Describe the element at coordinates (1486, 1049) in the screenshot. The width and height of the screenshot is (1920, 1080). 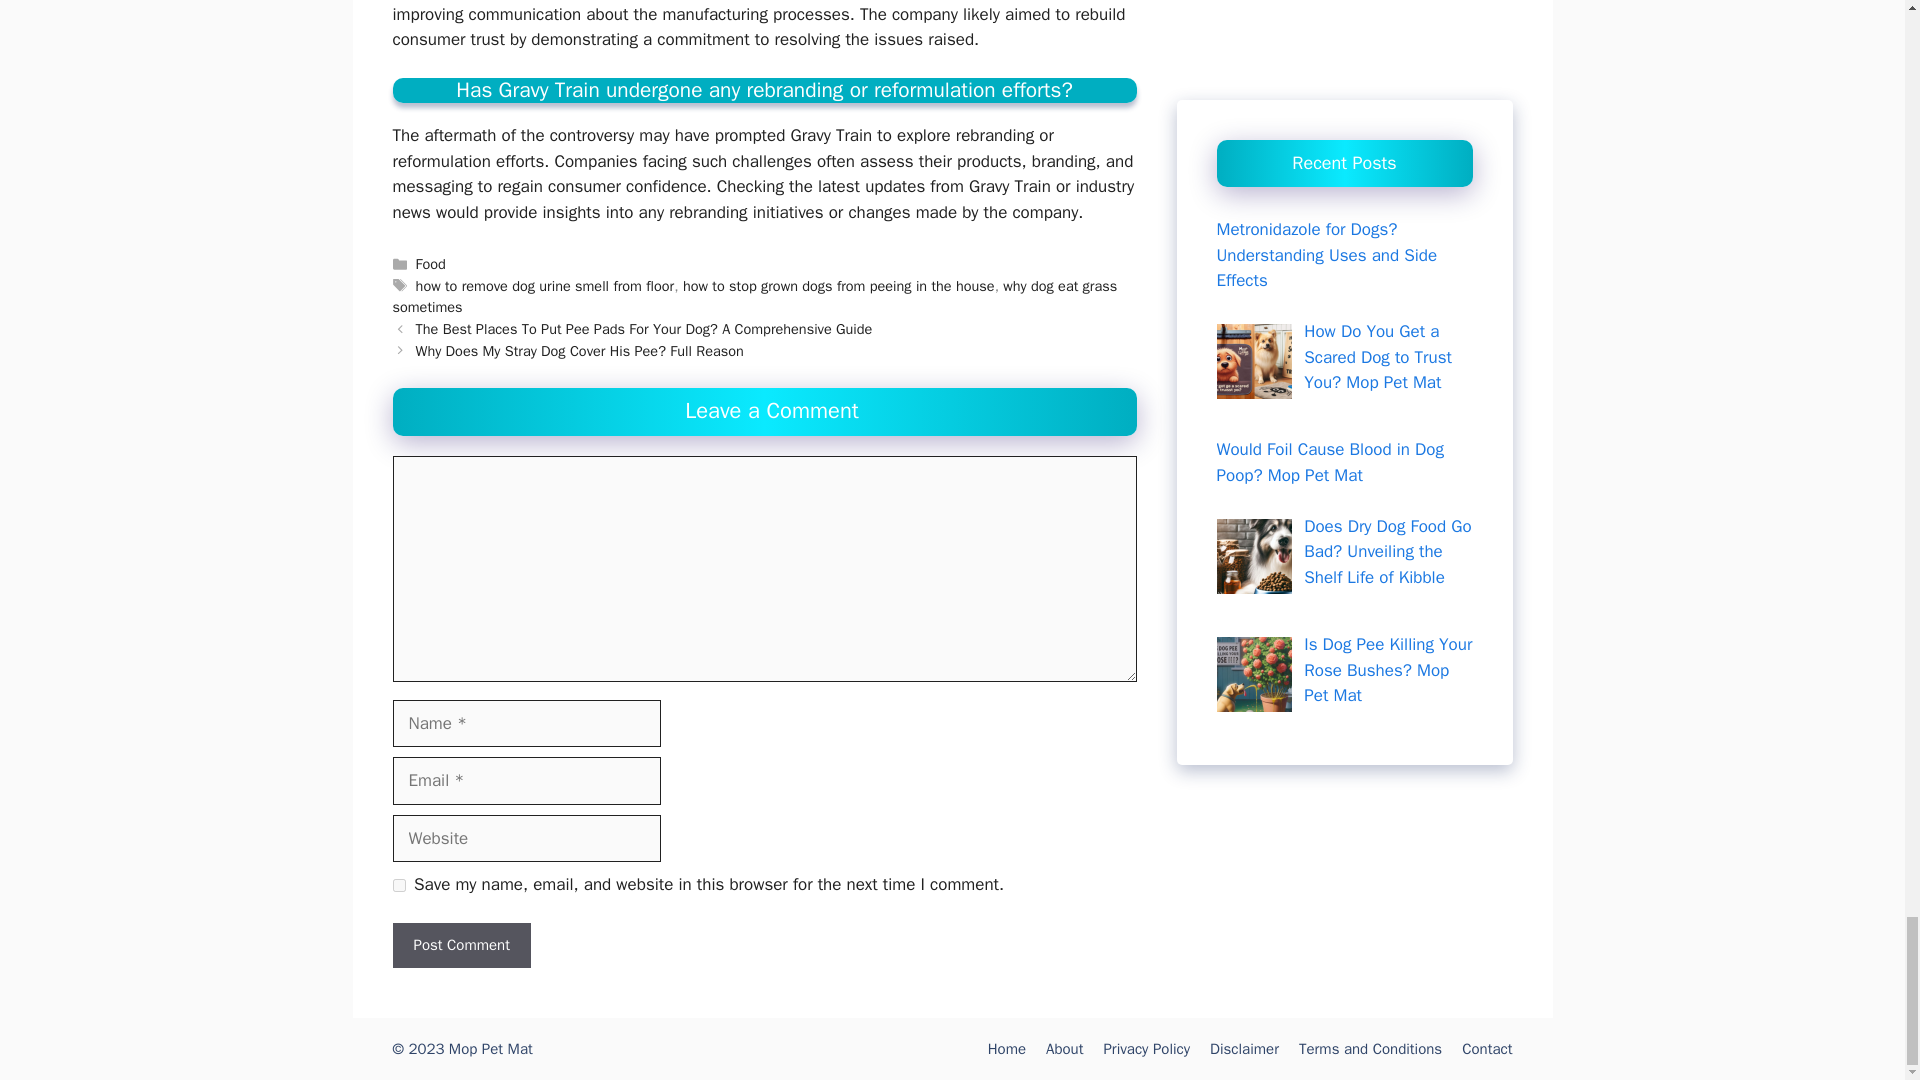
I see `Contact` at that location.